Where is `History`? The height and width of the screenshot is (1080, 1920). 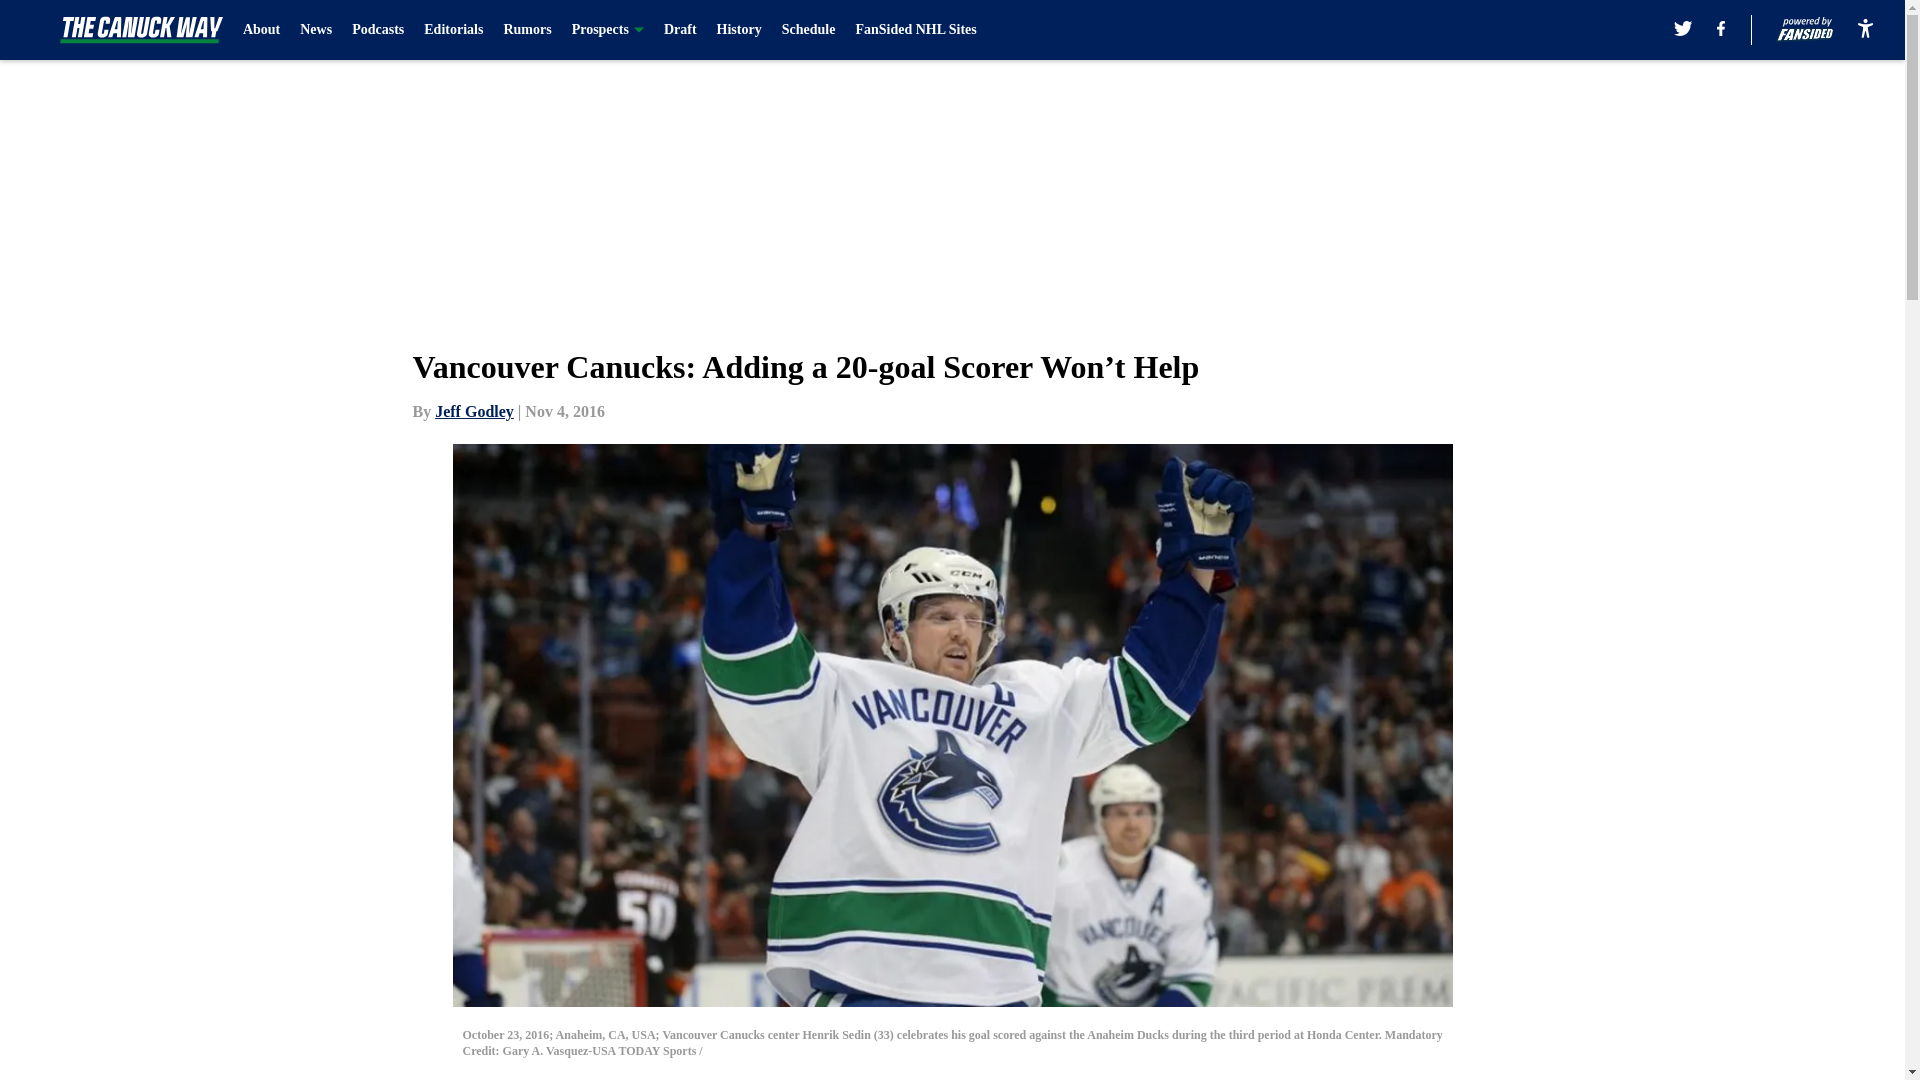 History is located at coordinates (739, 30).